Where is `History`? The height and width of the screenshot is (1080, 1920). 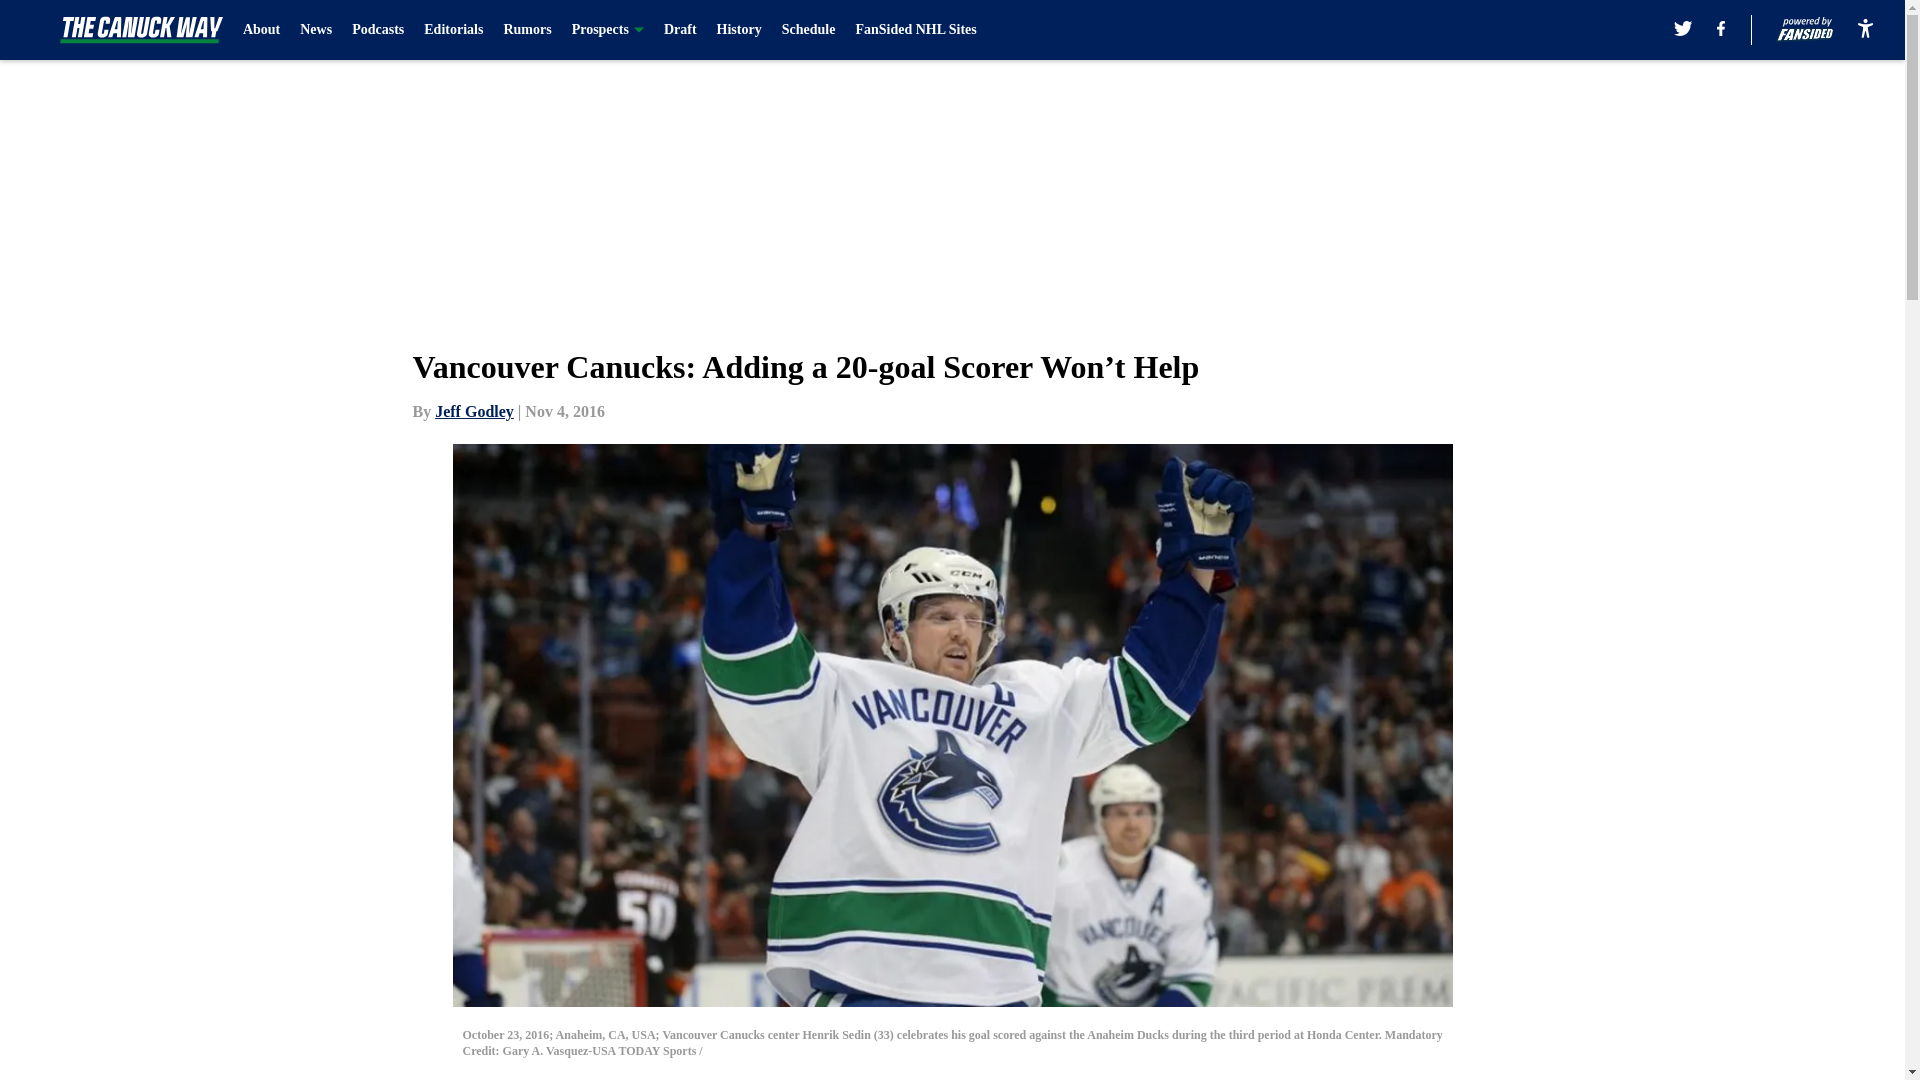 History is located at coordinates (739, 30).